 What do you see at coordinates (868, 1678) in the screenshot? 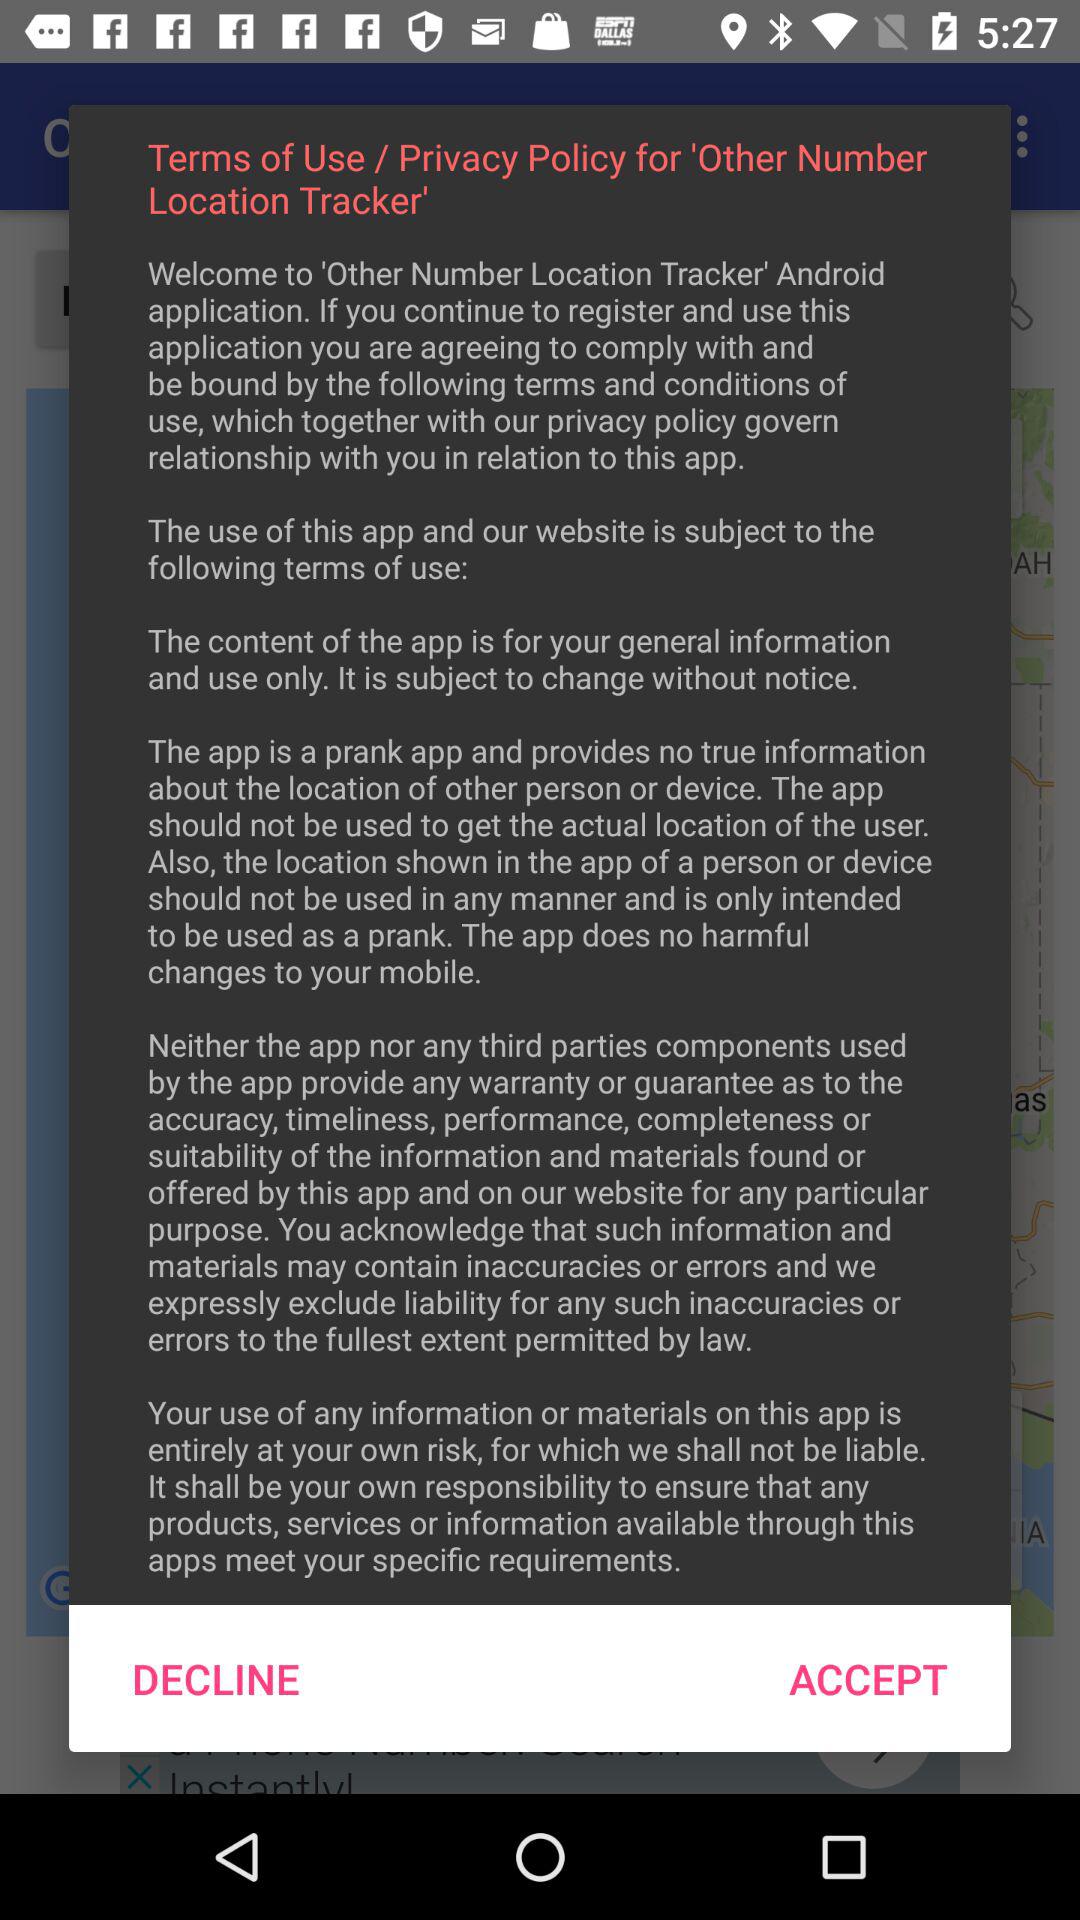
I see `choose icon next to the decline icon` at bounding box center [868, 1678].